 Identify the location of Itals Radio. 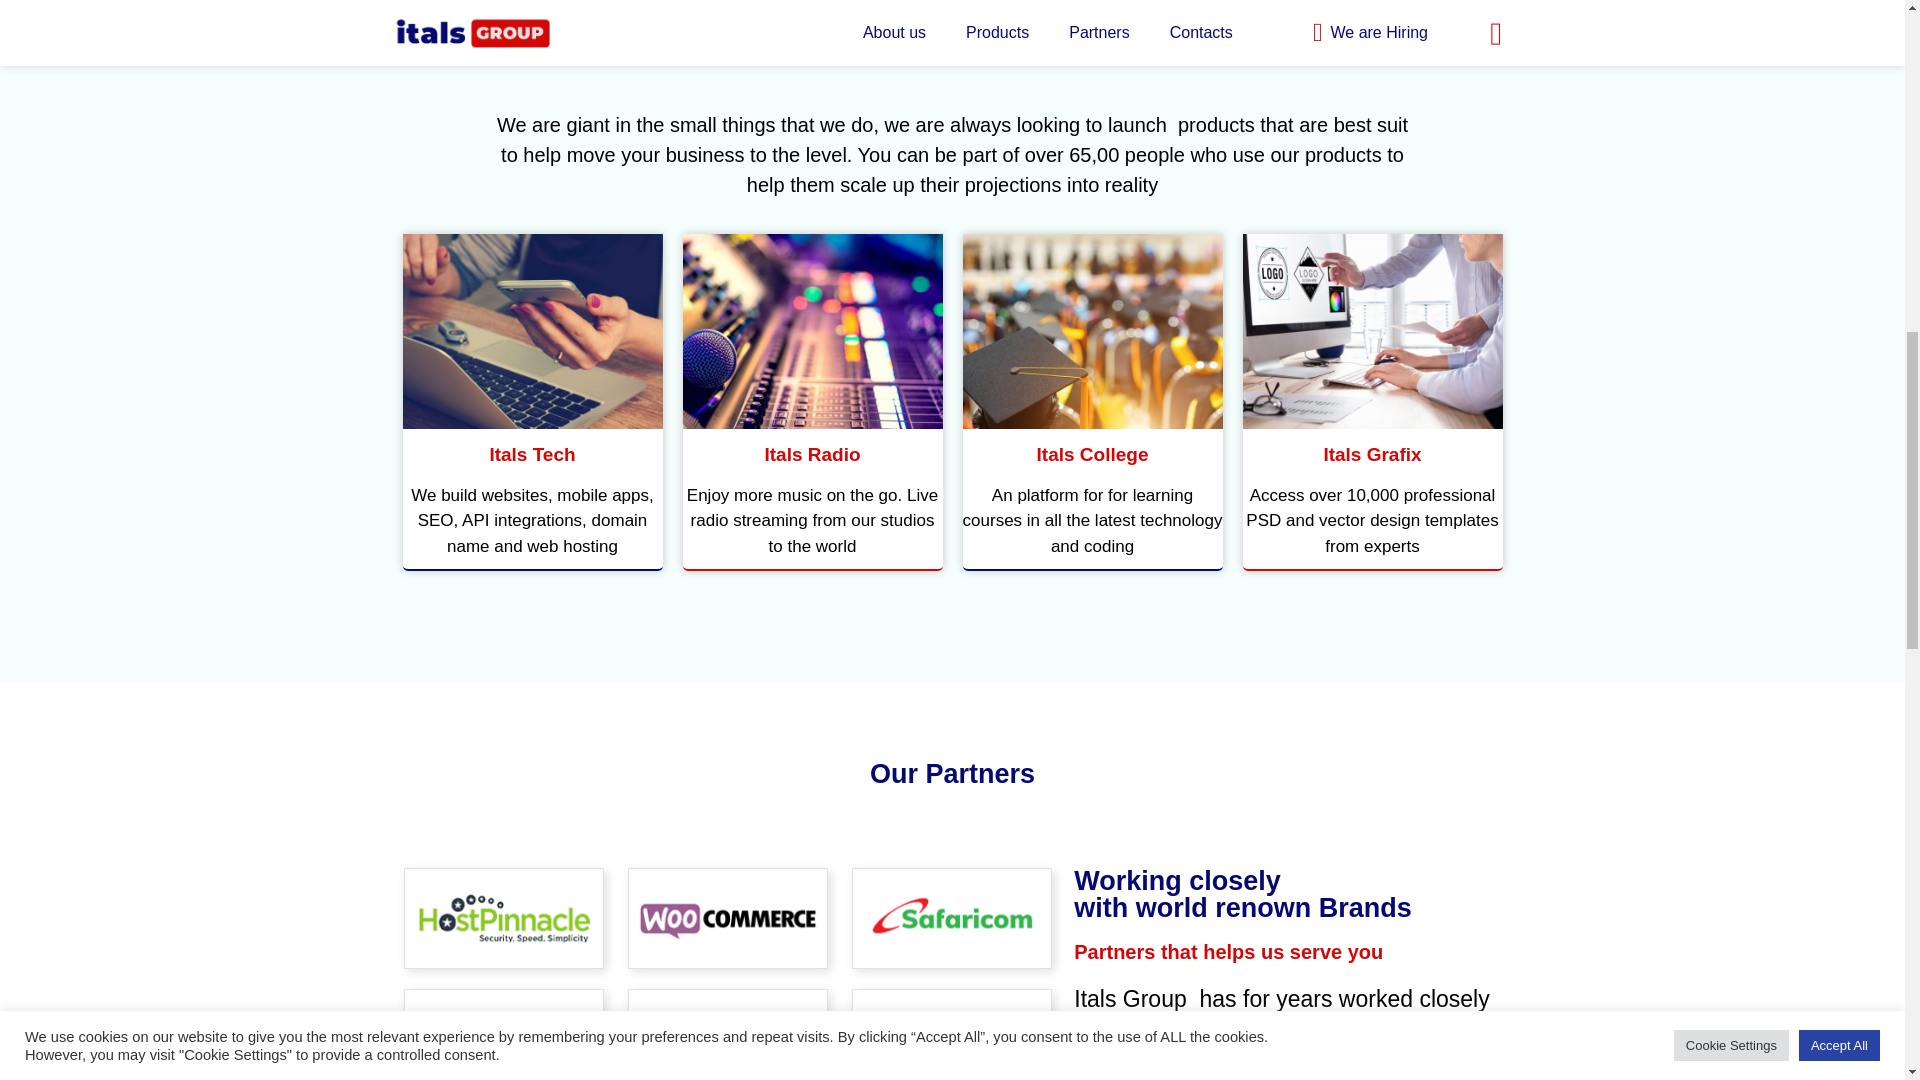
(812, 454).